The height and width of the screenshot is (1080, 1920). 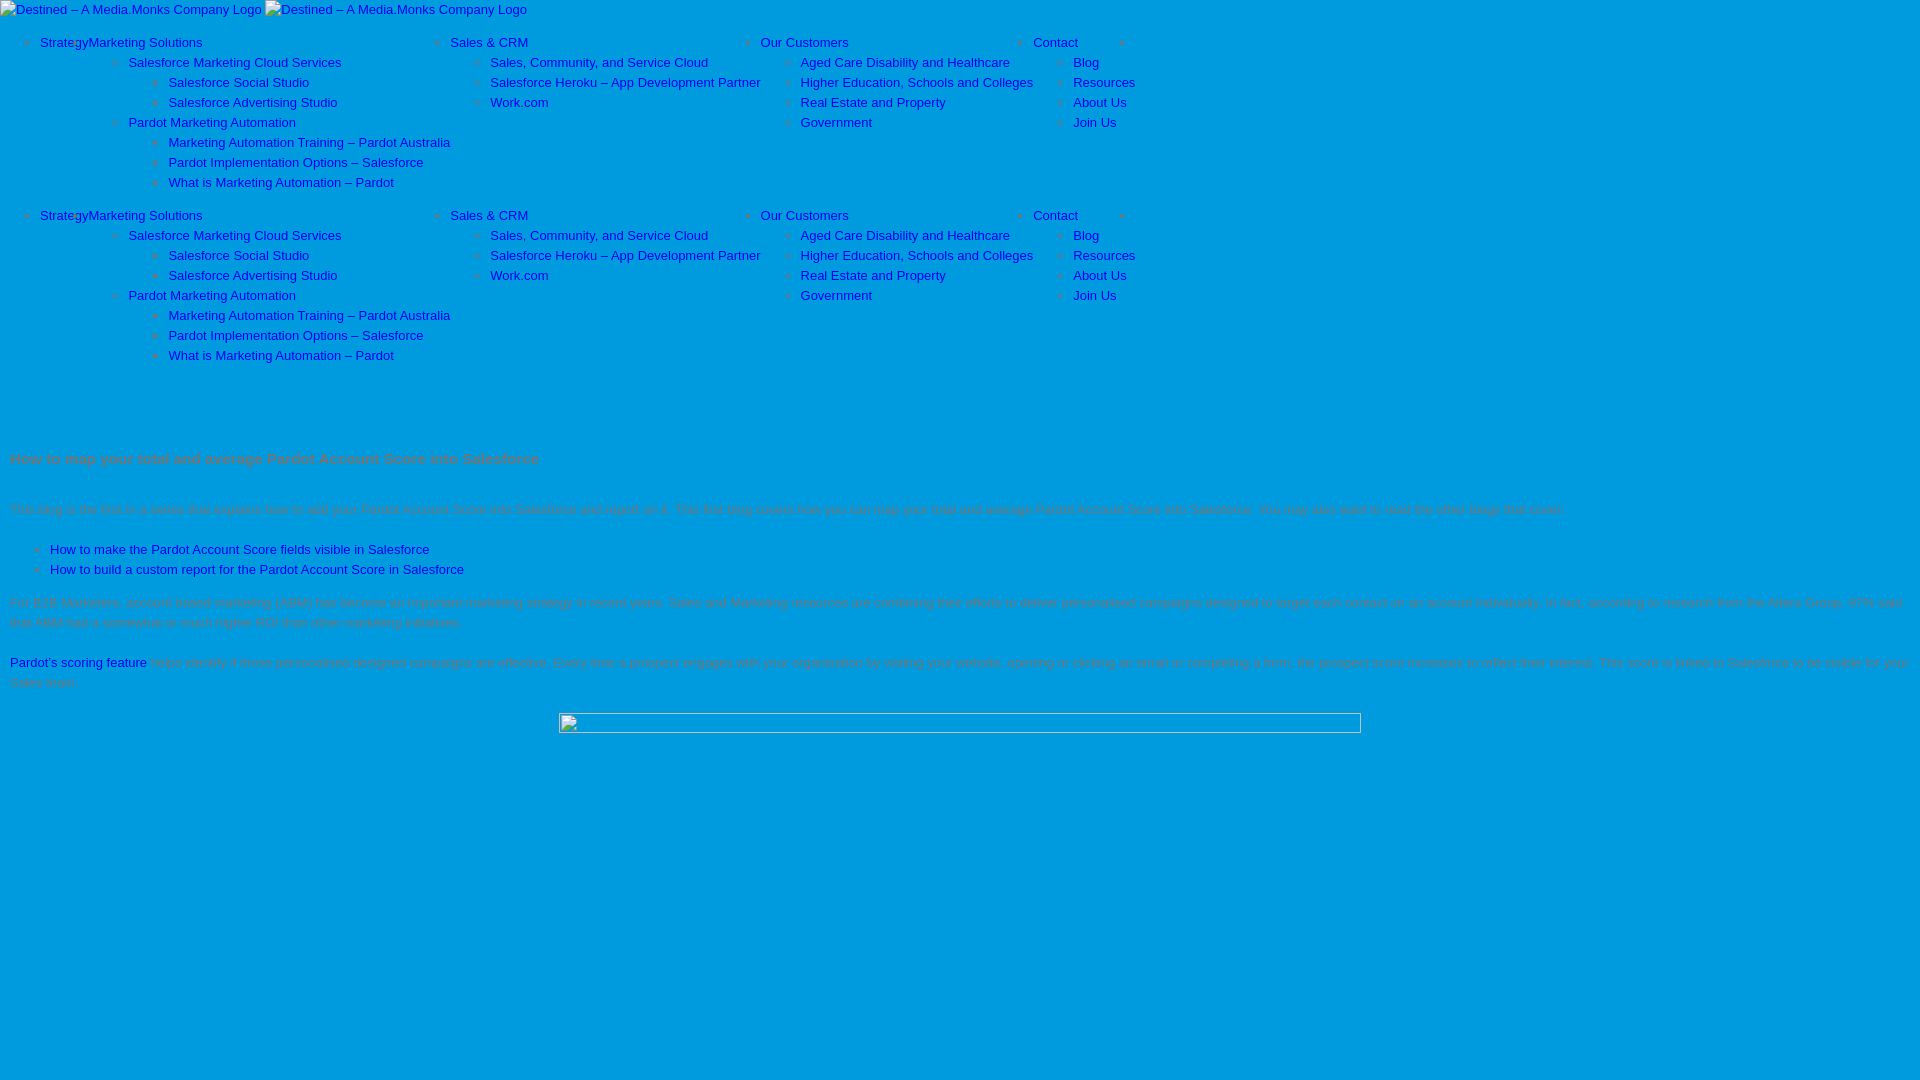 I want to click on About Us, so click(x=1100, y=276).